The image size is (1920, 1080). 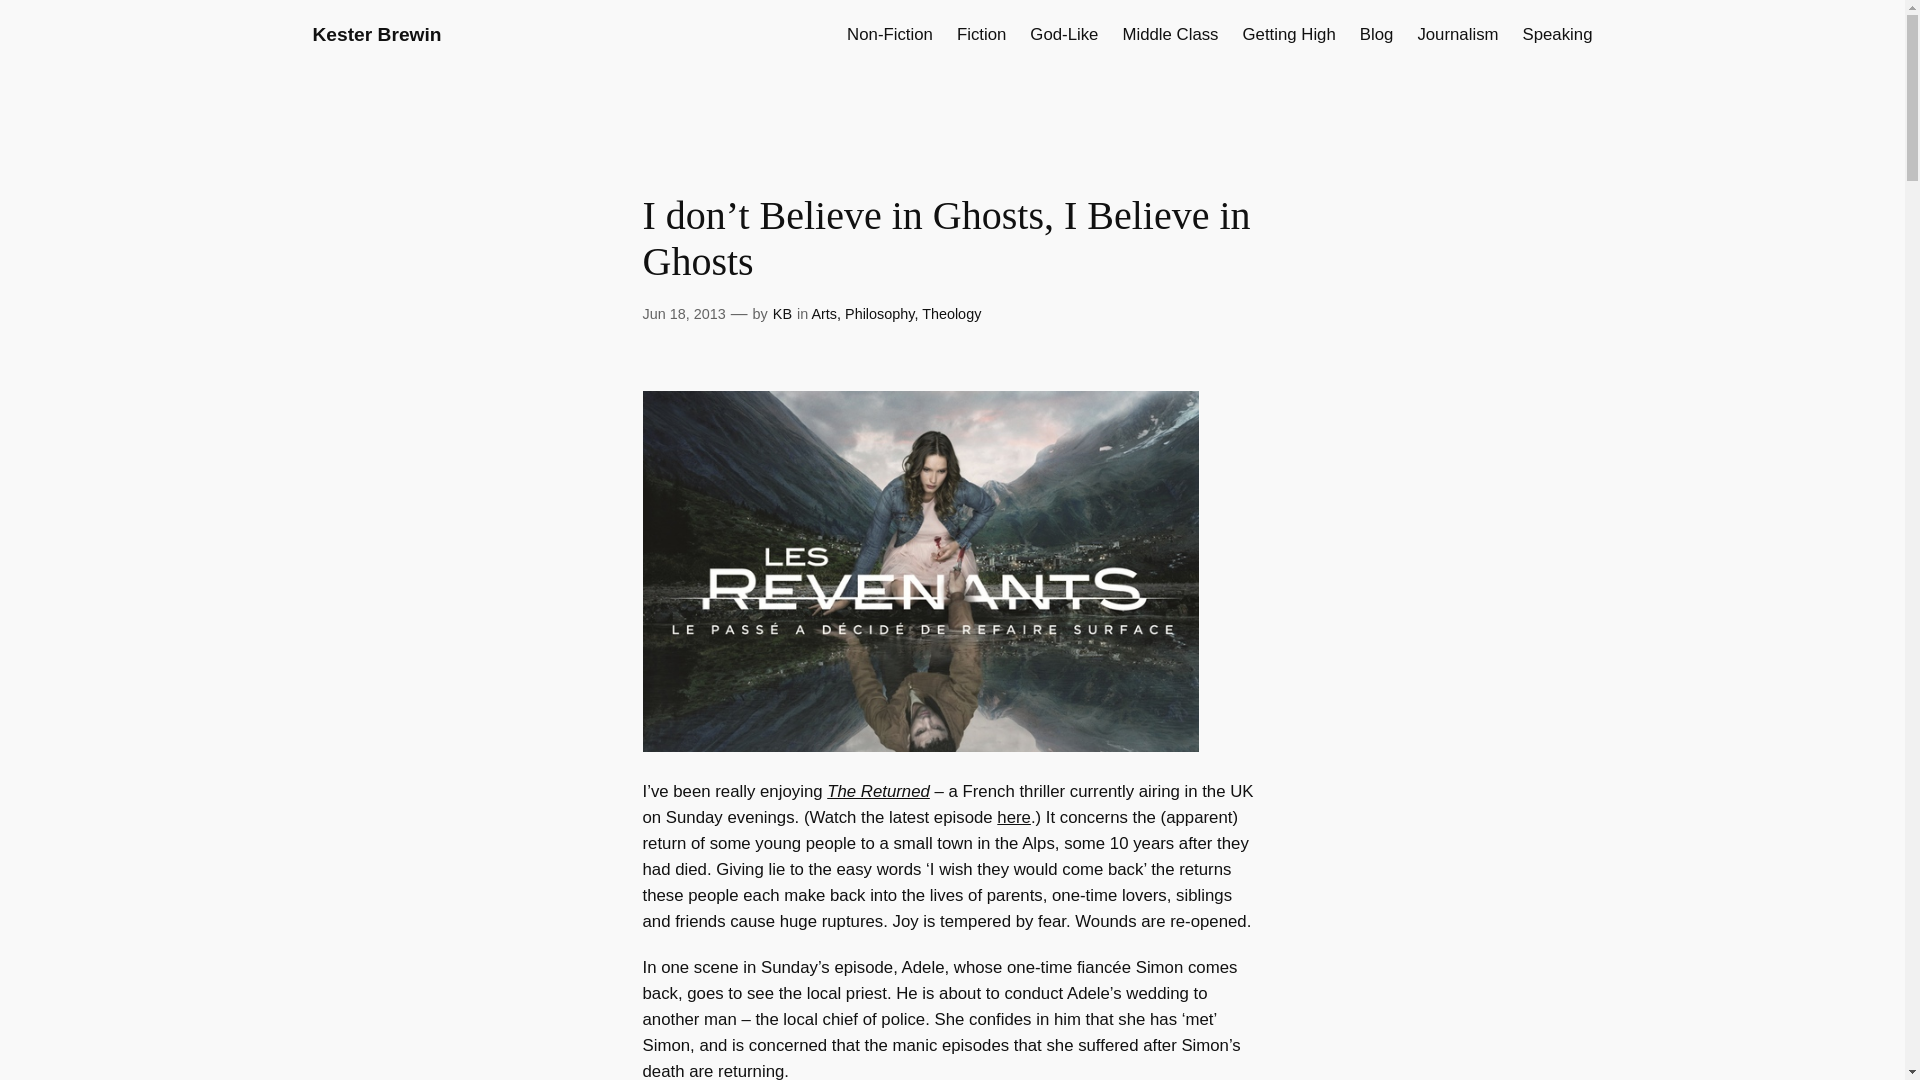 I want to click on Getting High, so click(x=1288, y=34).